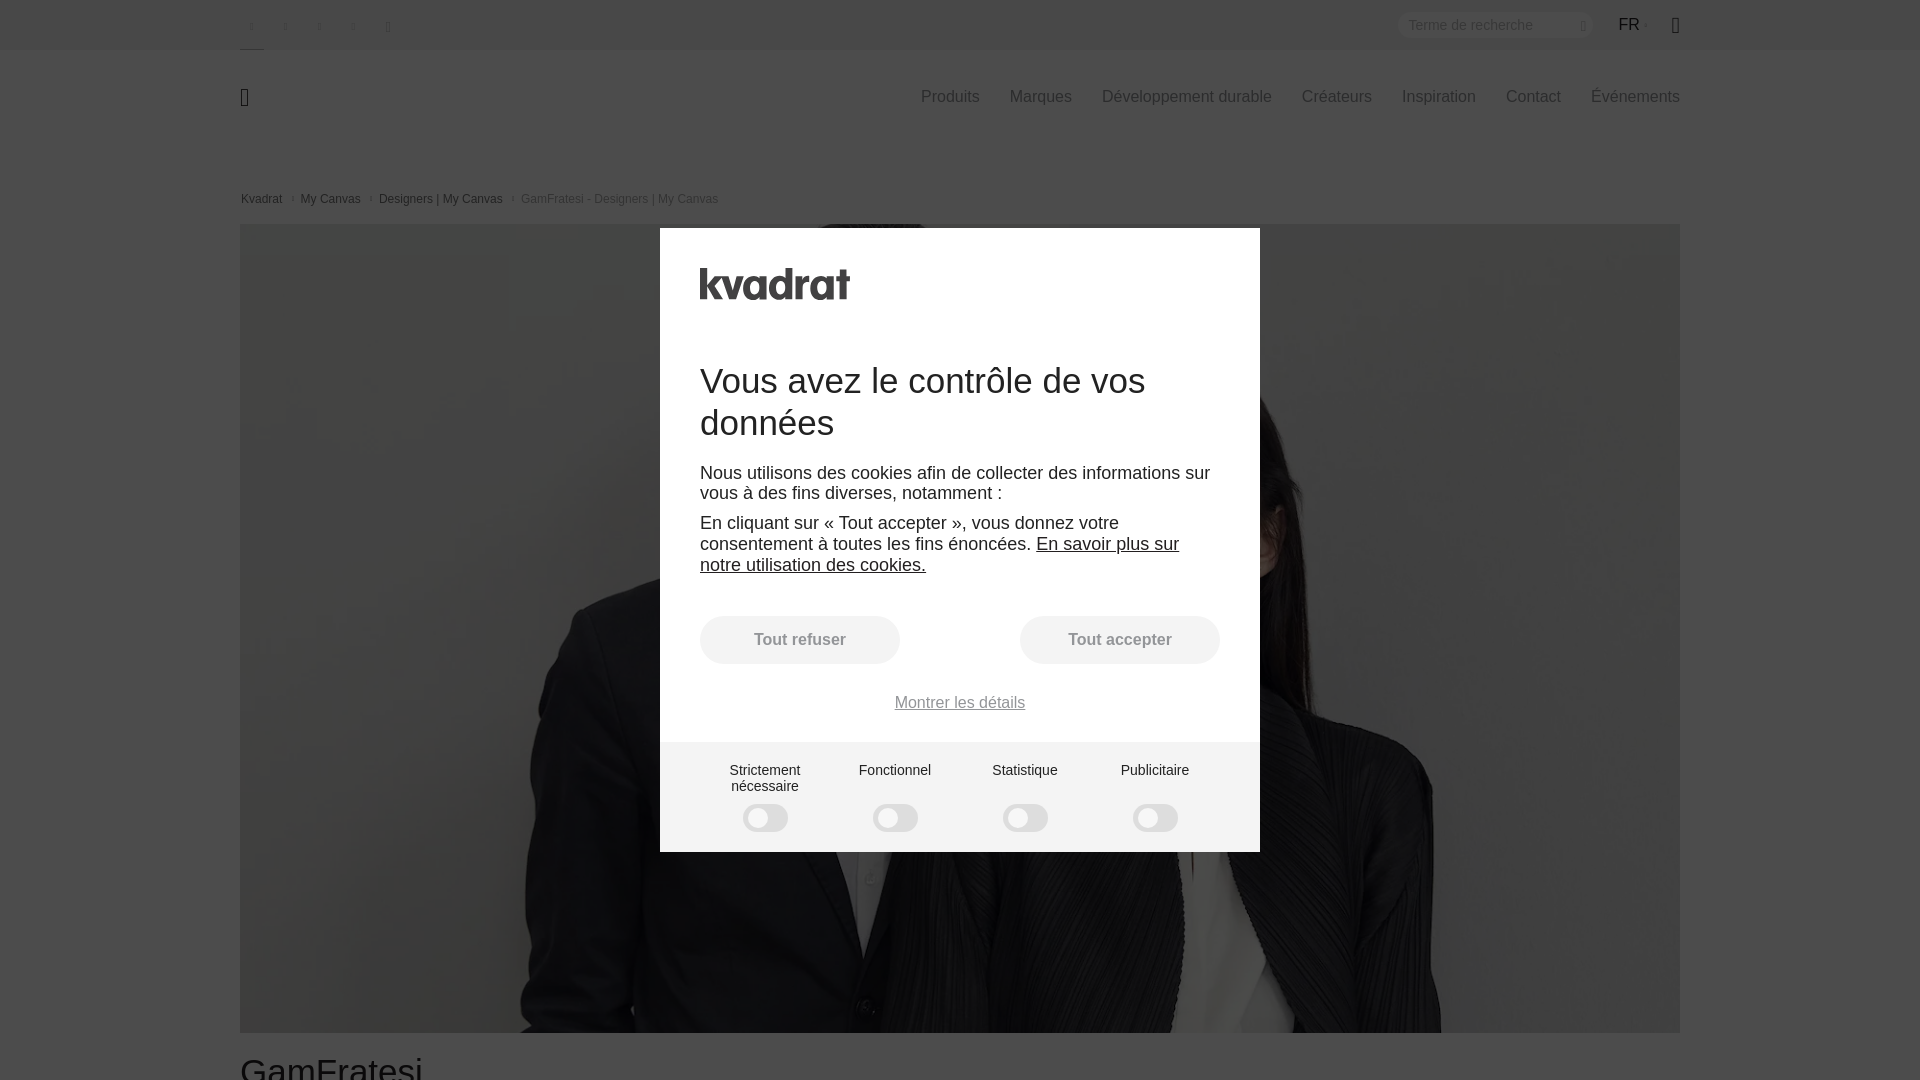 The height and width of the screenshot is (1080, 1920). I want to click on Tout refuser, so click(800, 640).